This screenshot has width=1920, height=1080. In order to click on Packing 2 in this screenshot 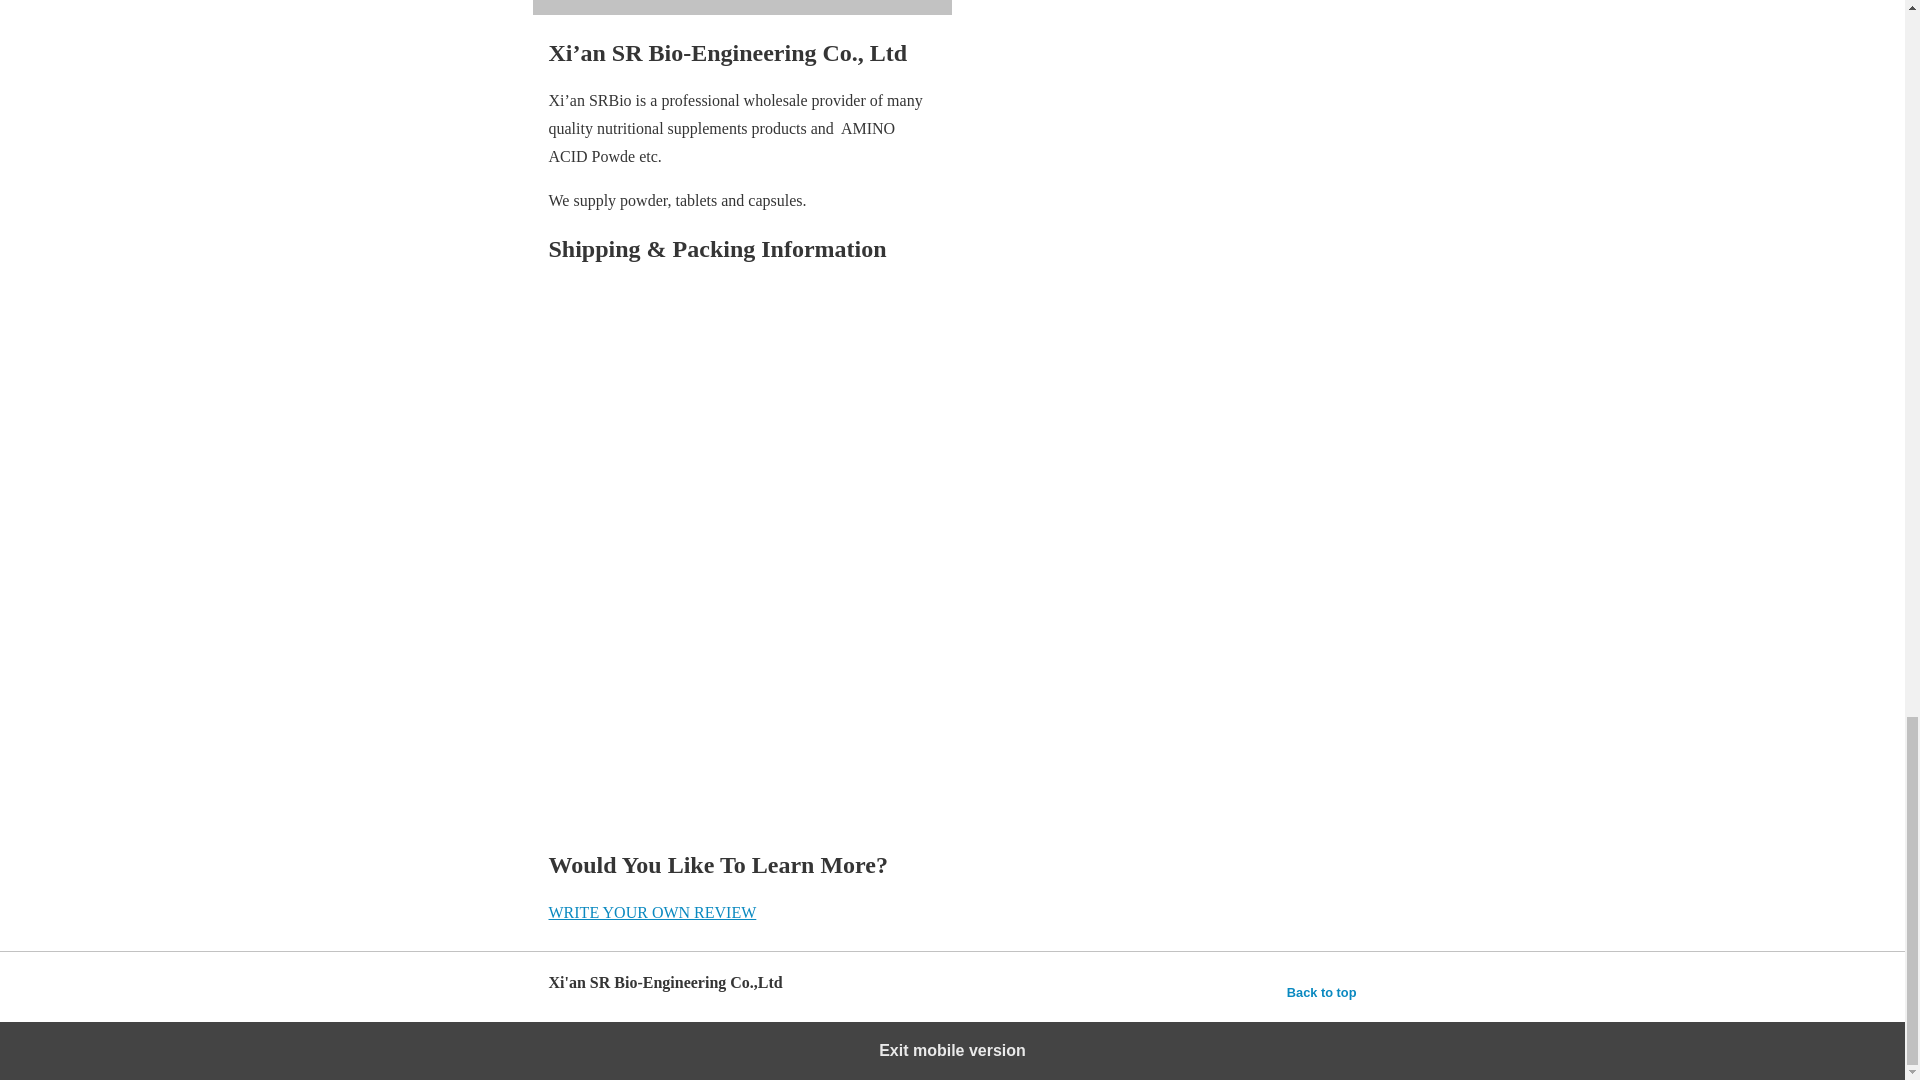, I will do `click(922, 696)`.